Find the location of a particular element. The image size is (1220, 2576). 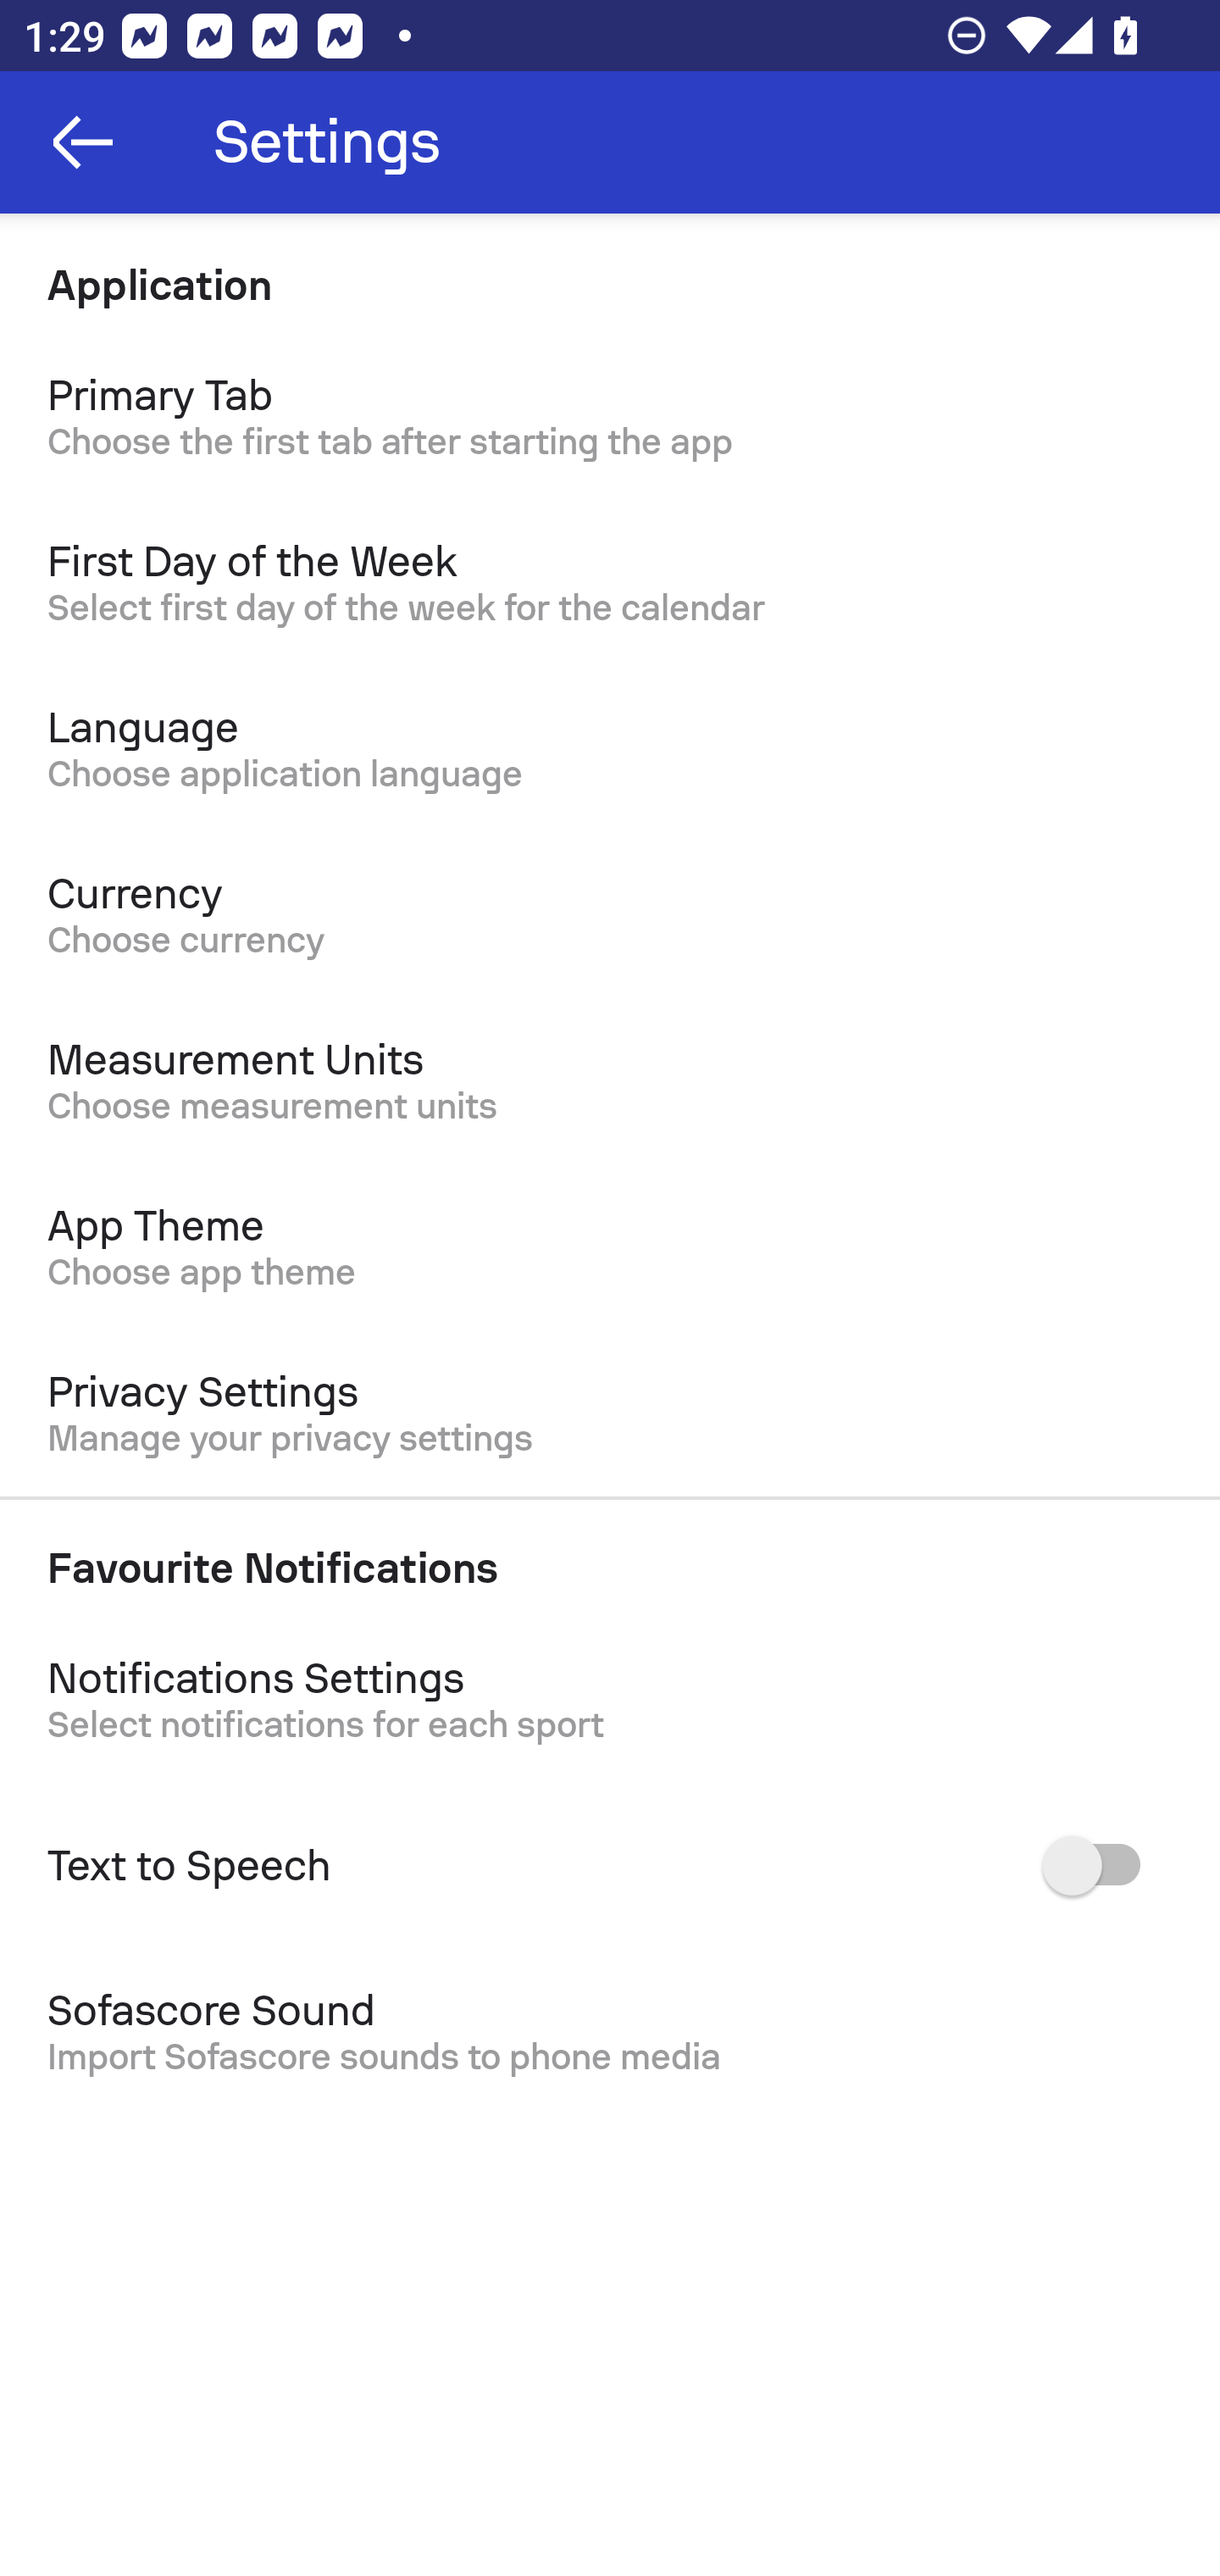

Navigate up is located at coordinates (83, 142).